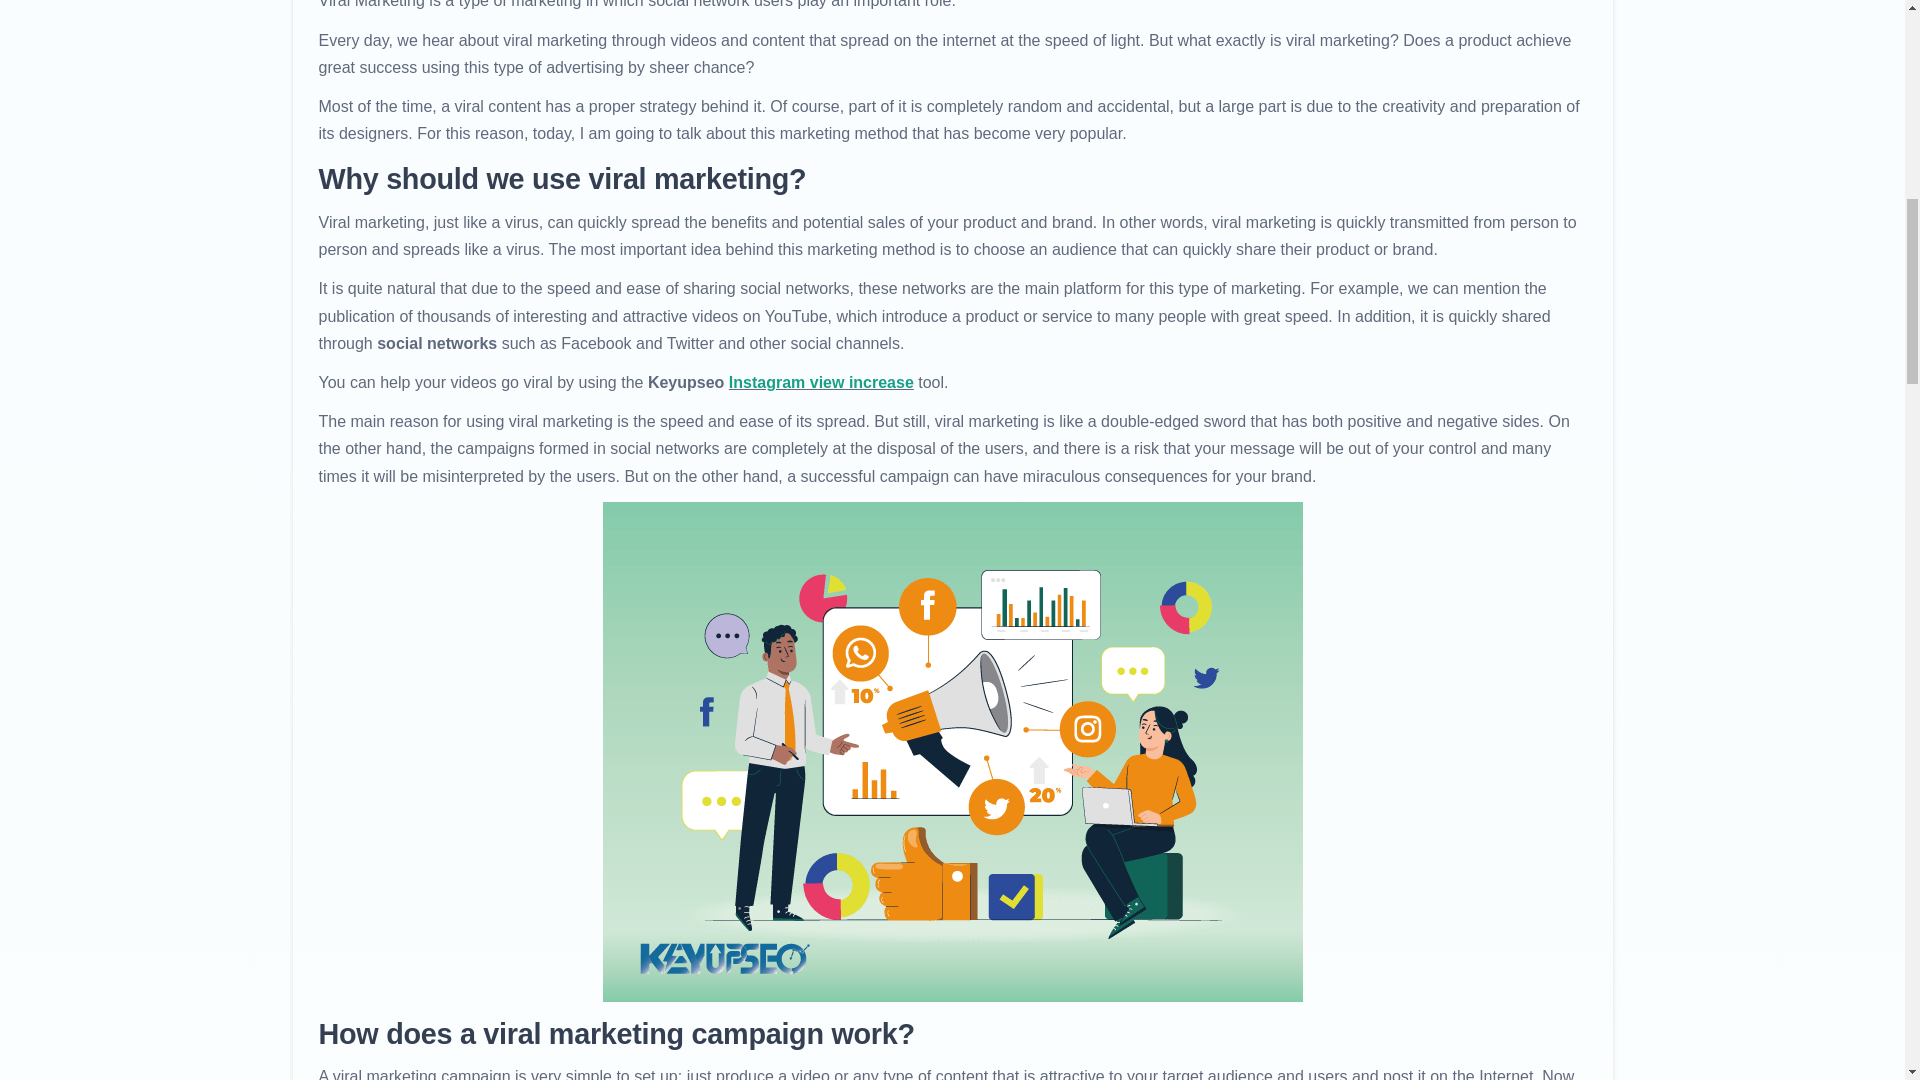 The width and height of the screenshot is (1920, 1080). What do you see at coordinates (821, 382) in the screenshot?
I see `Instagram view increase` at bounding box center [821, 382].